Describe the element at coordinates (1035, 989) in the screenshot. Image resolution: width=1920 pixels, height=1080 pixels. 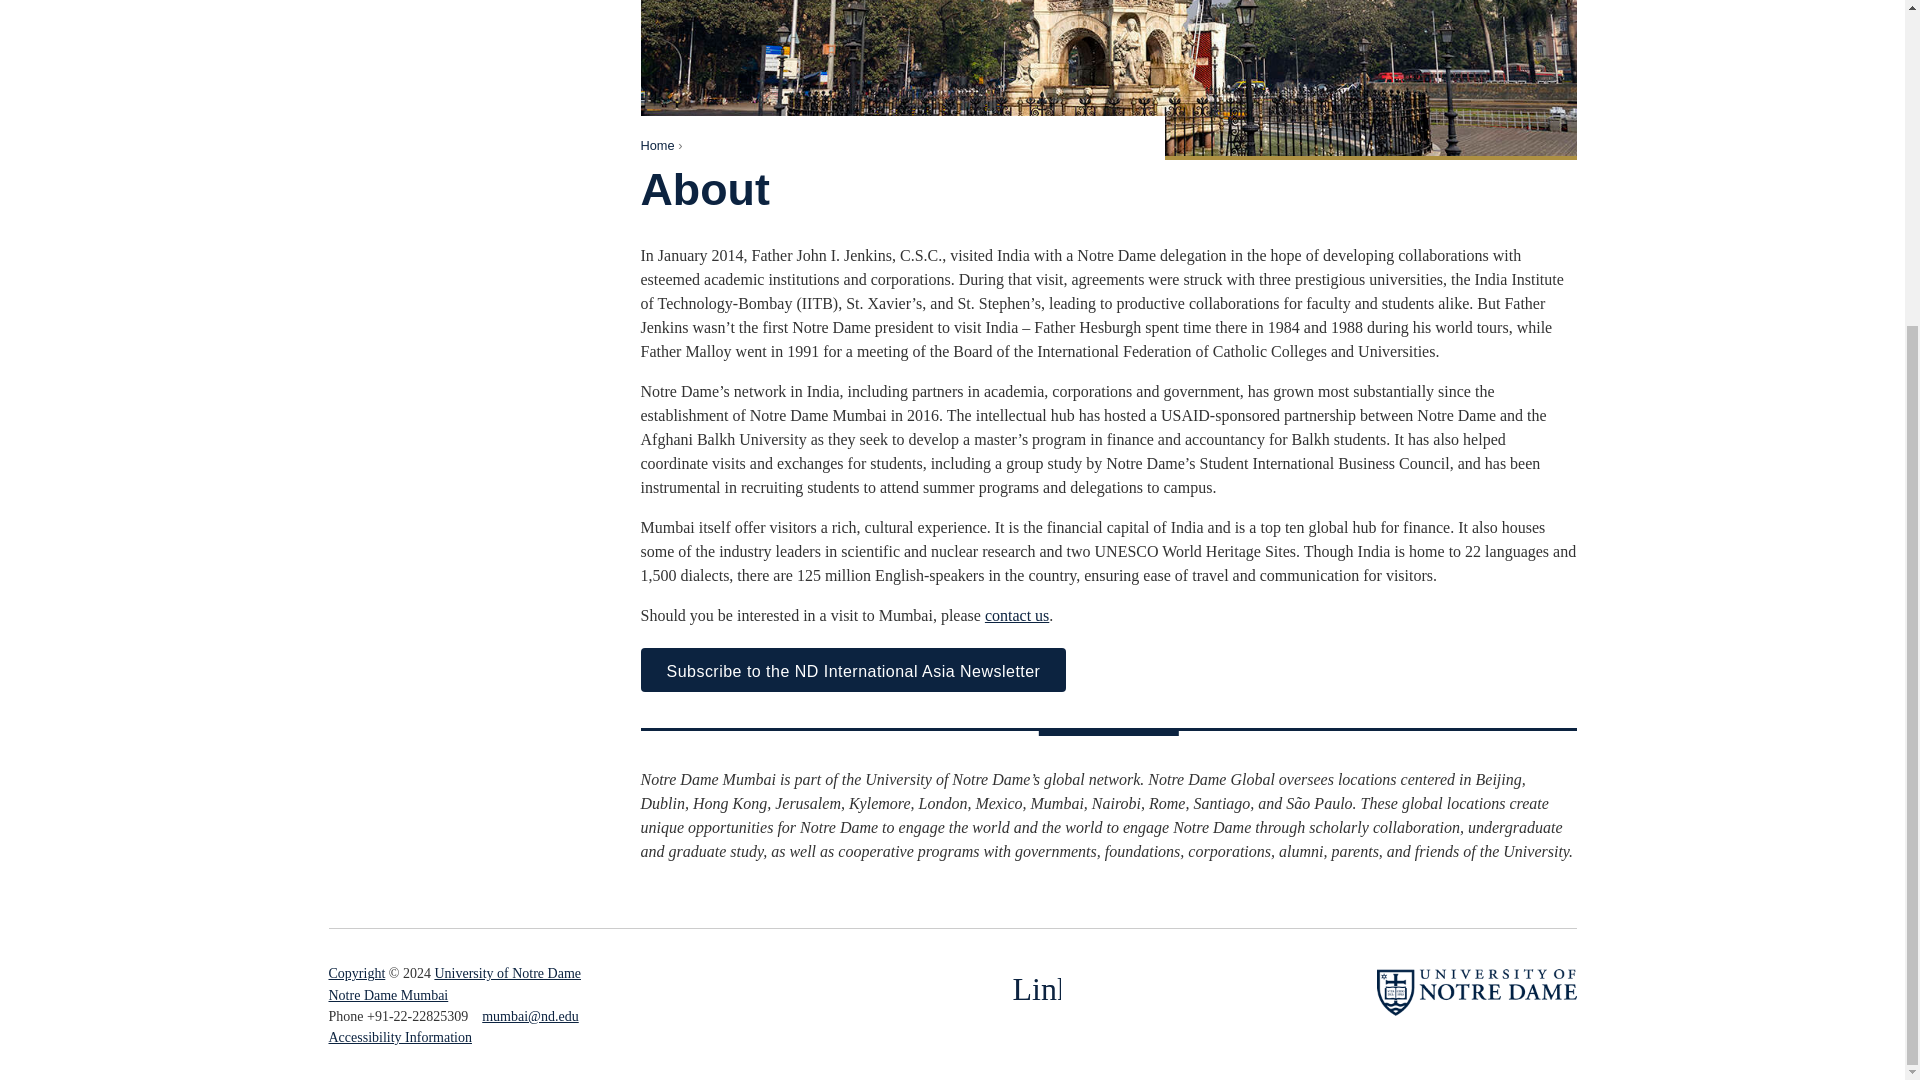
I see `LinkedIn` at that location.